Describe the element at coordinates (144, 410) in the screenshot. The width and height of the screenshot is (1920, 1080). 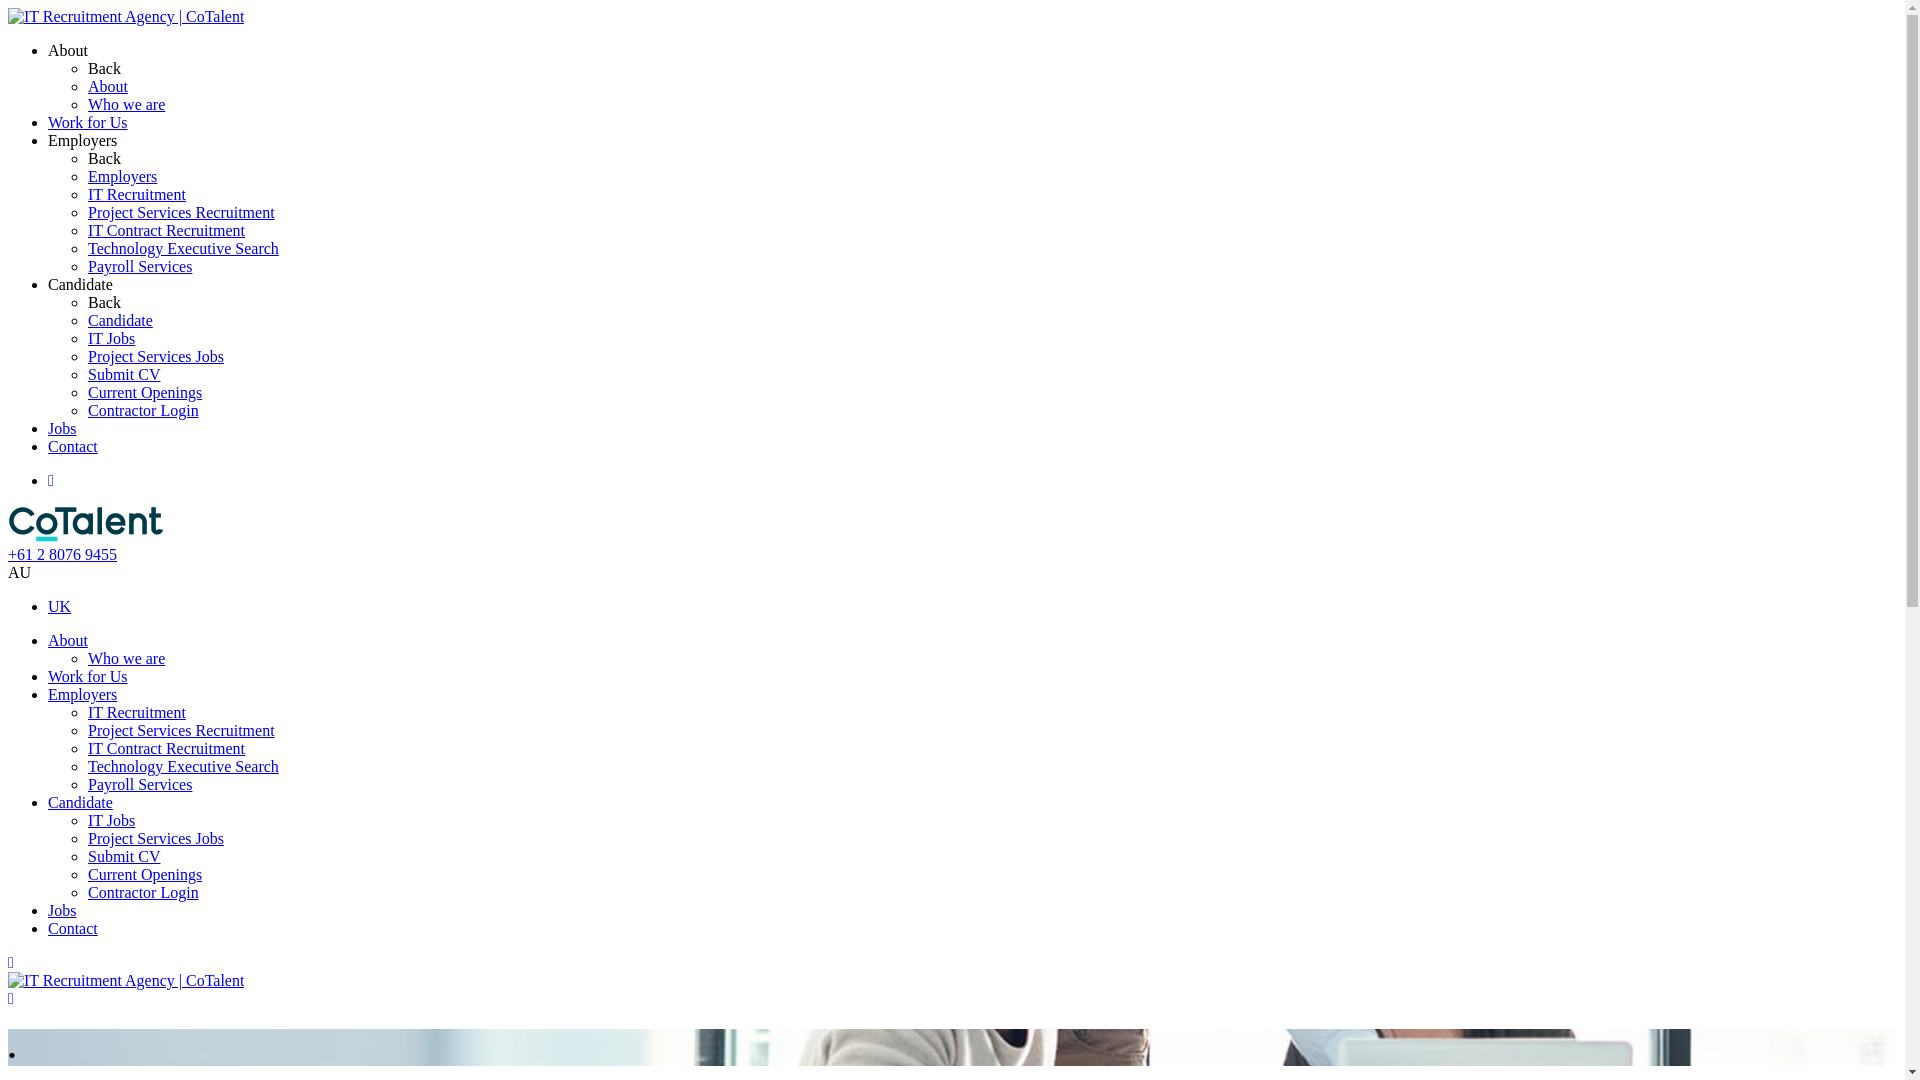
I see `Contractor Login` at that location.